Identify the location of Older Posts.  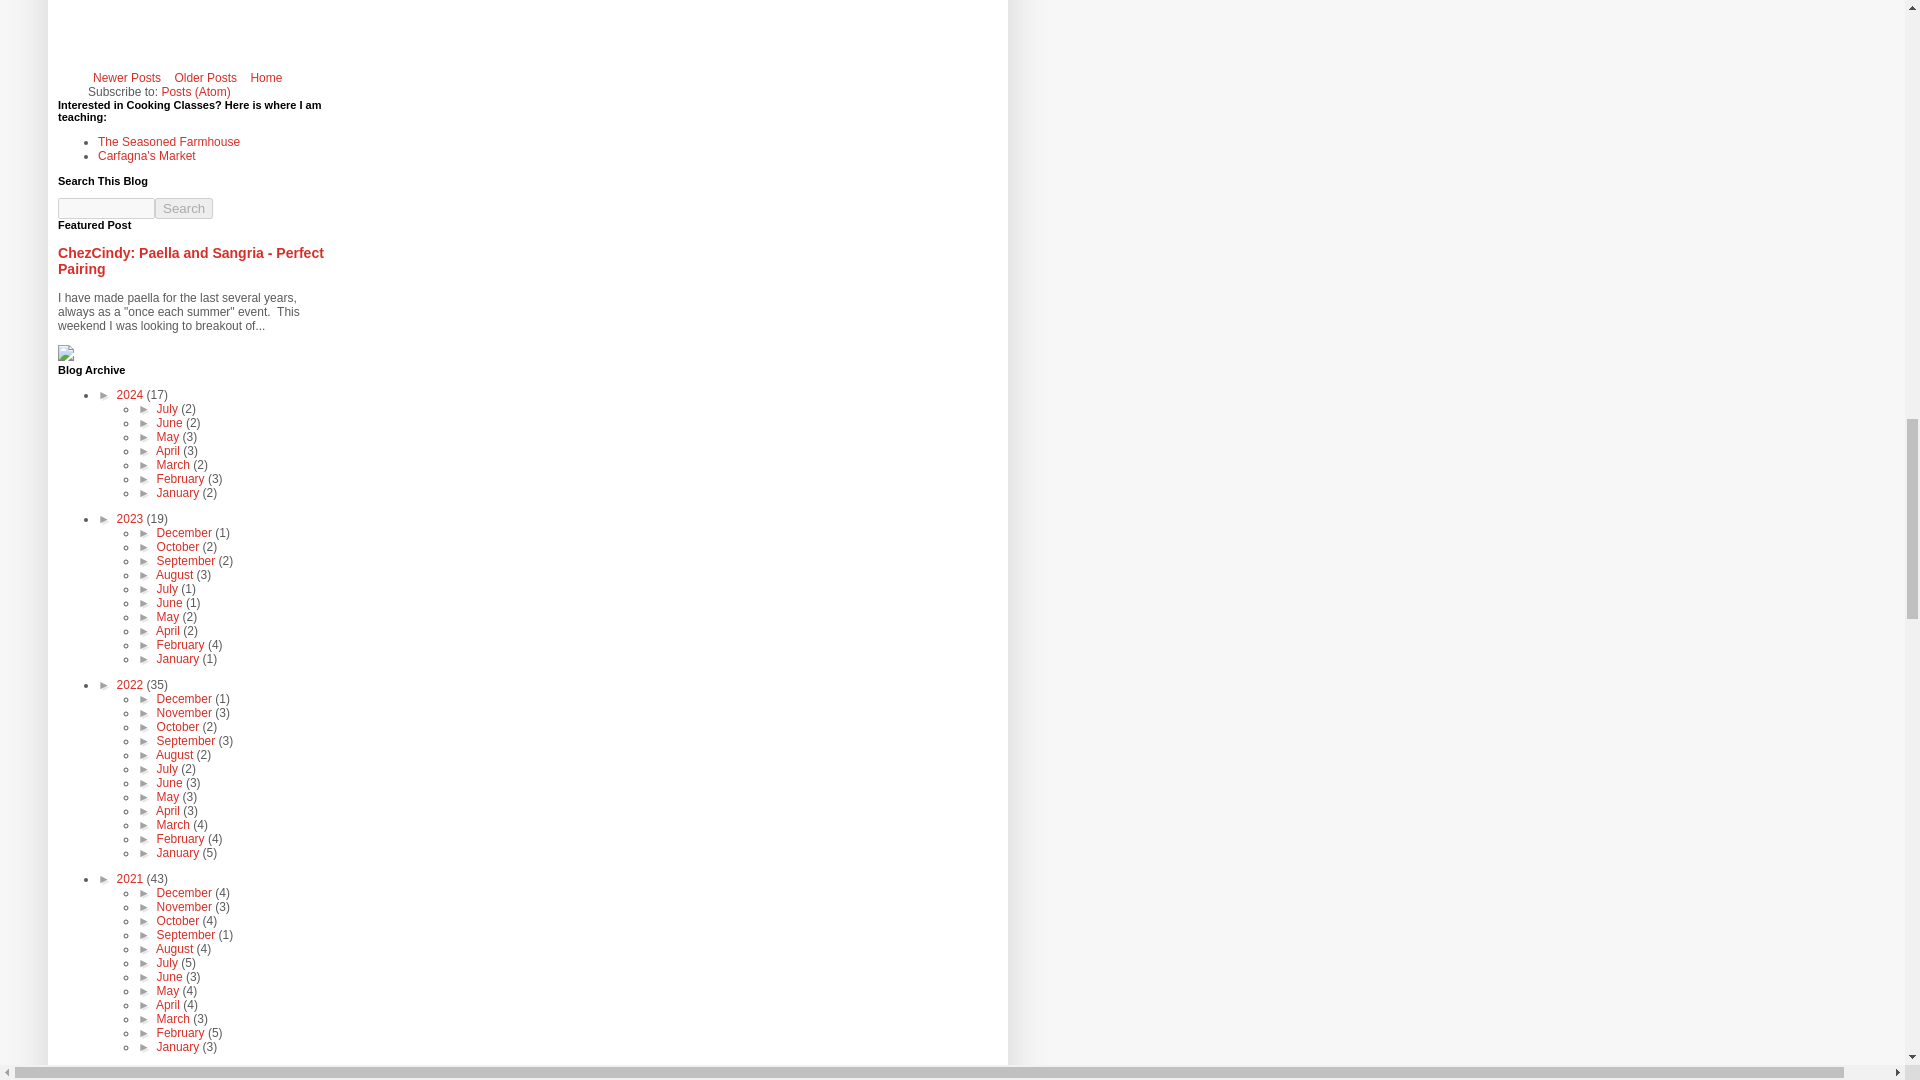
(204, 77).